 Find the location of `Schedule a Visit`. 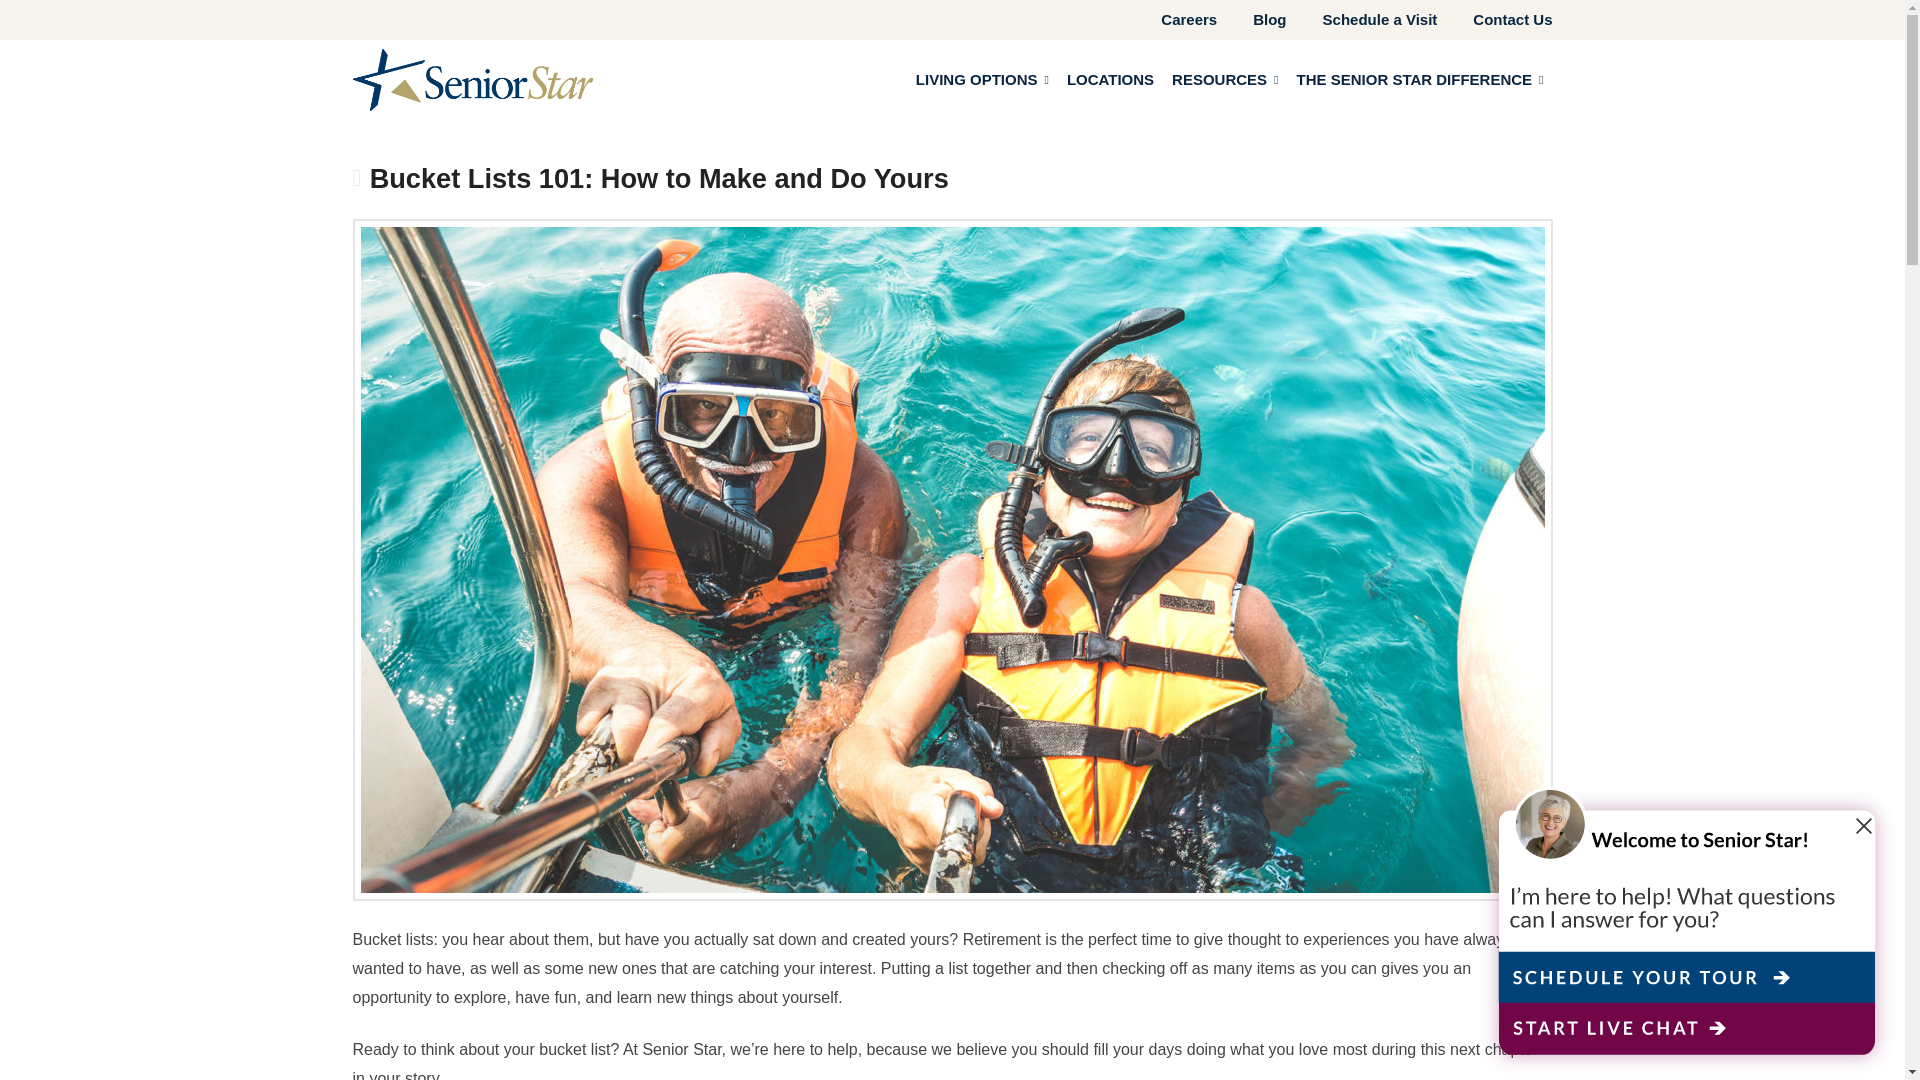

Schedule a Visit is located at coordinates (1362, 20).